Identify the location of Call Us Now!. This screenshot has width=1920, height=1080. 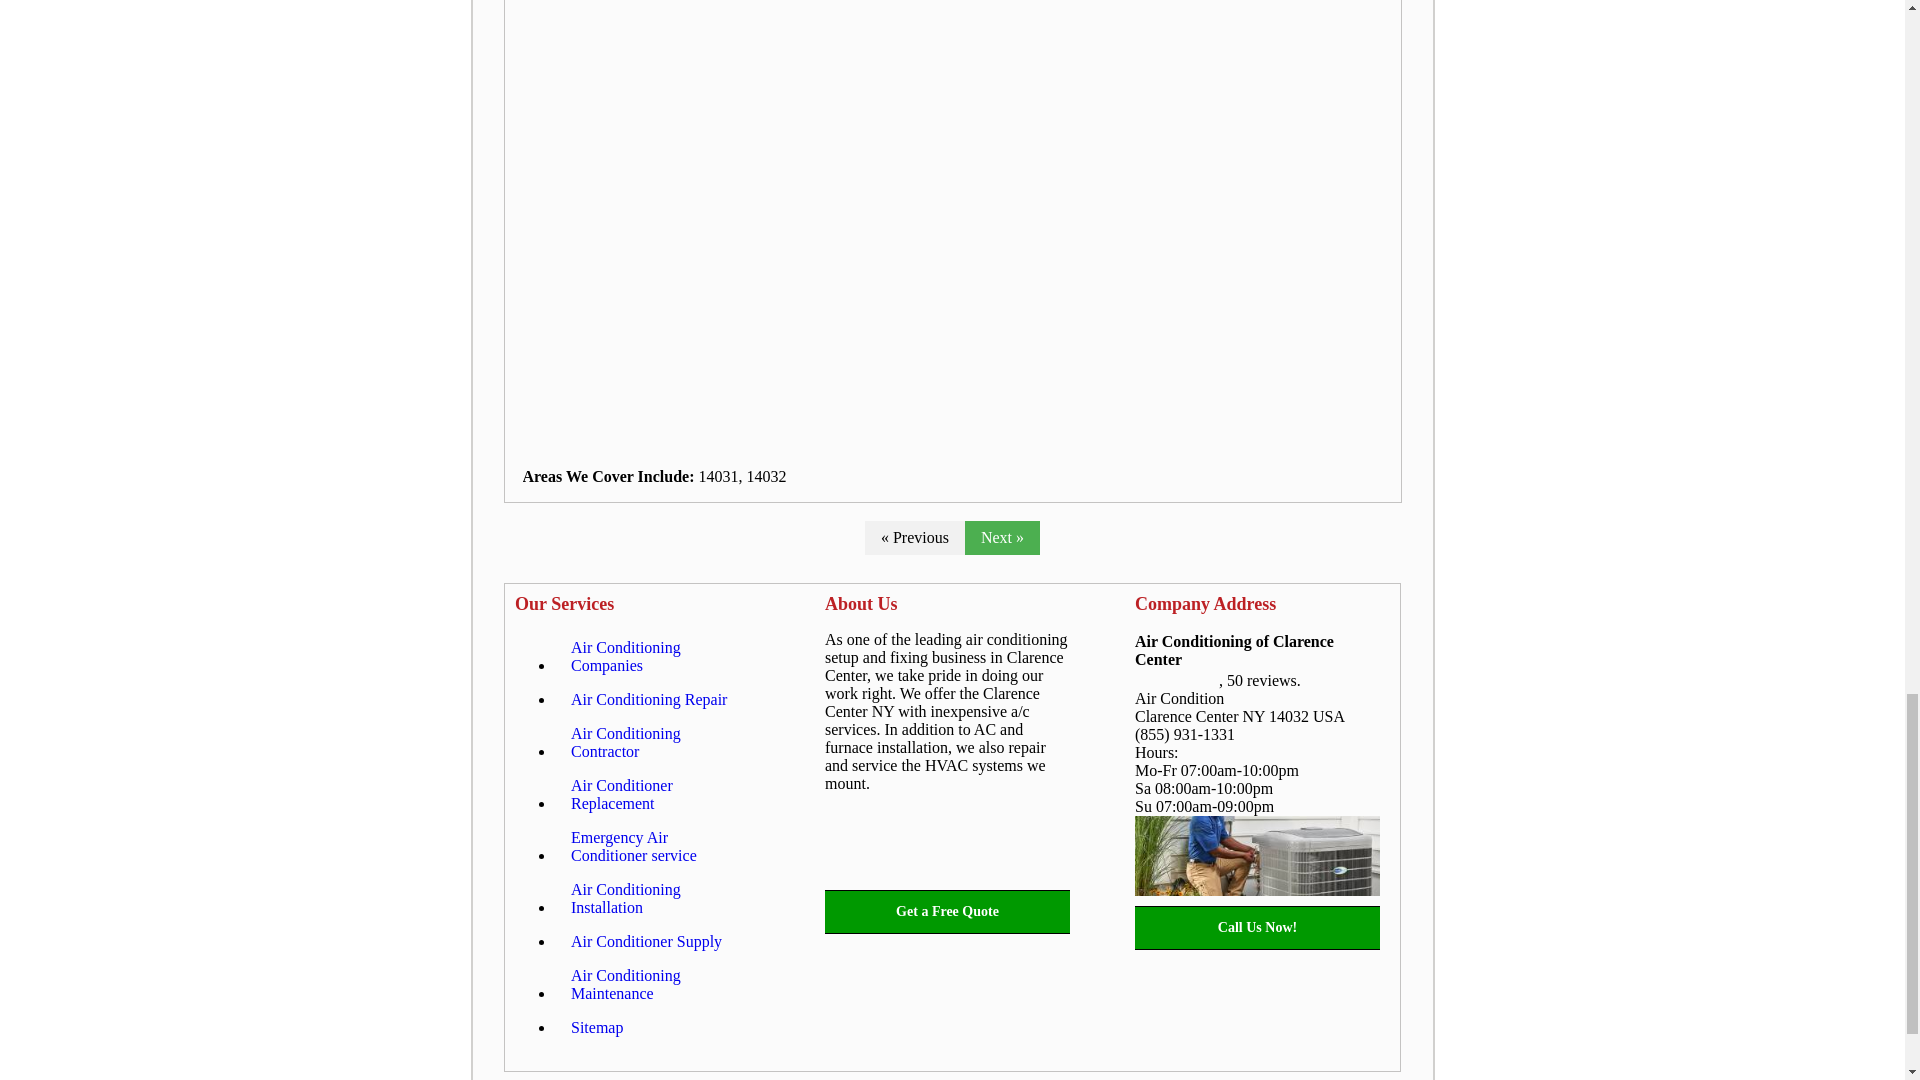
(1257, 927).